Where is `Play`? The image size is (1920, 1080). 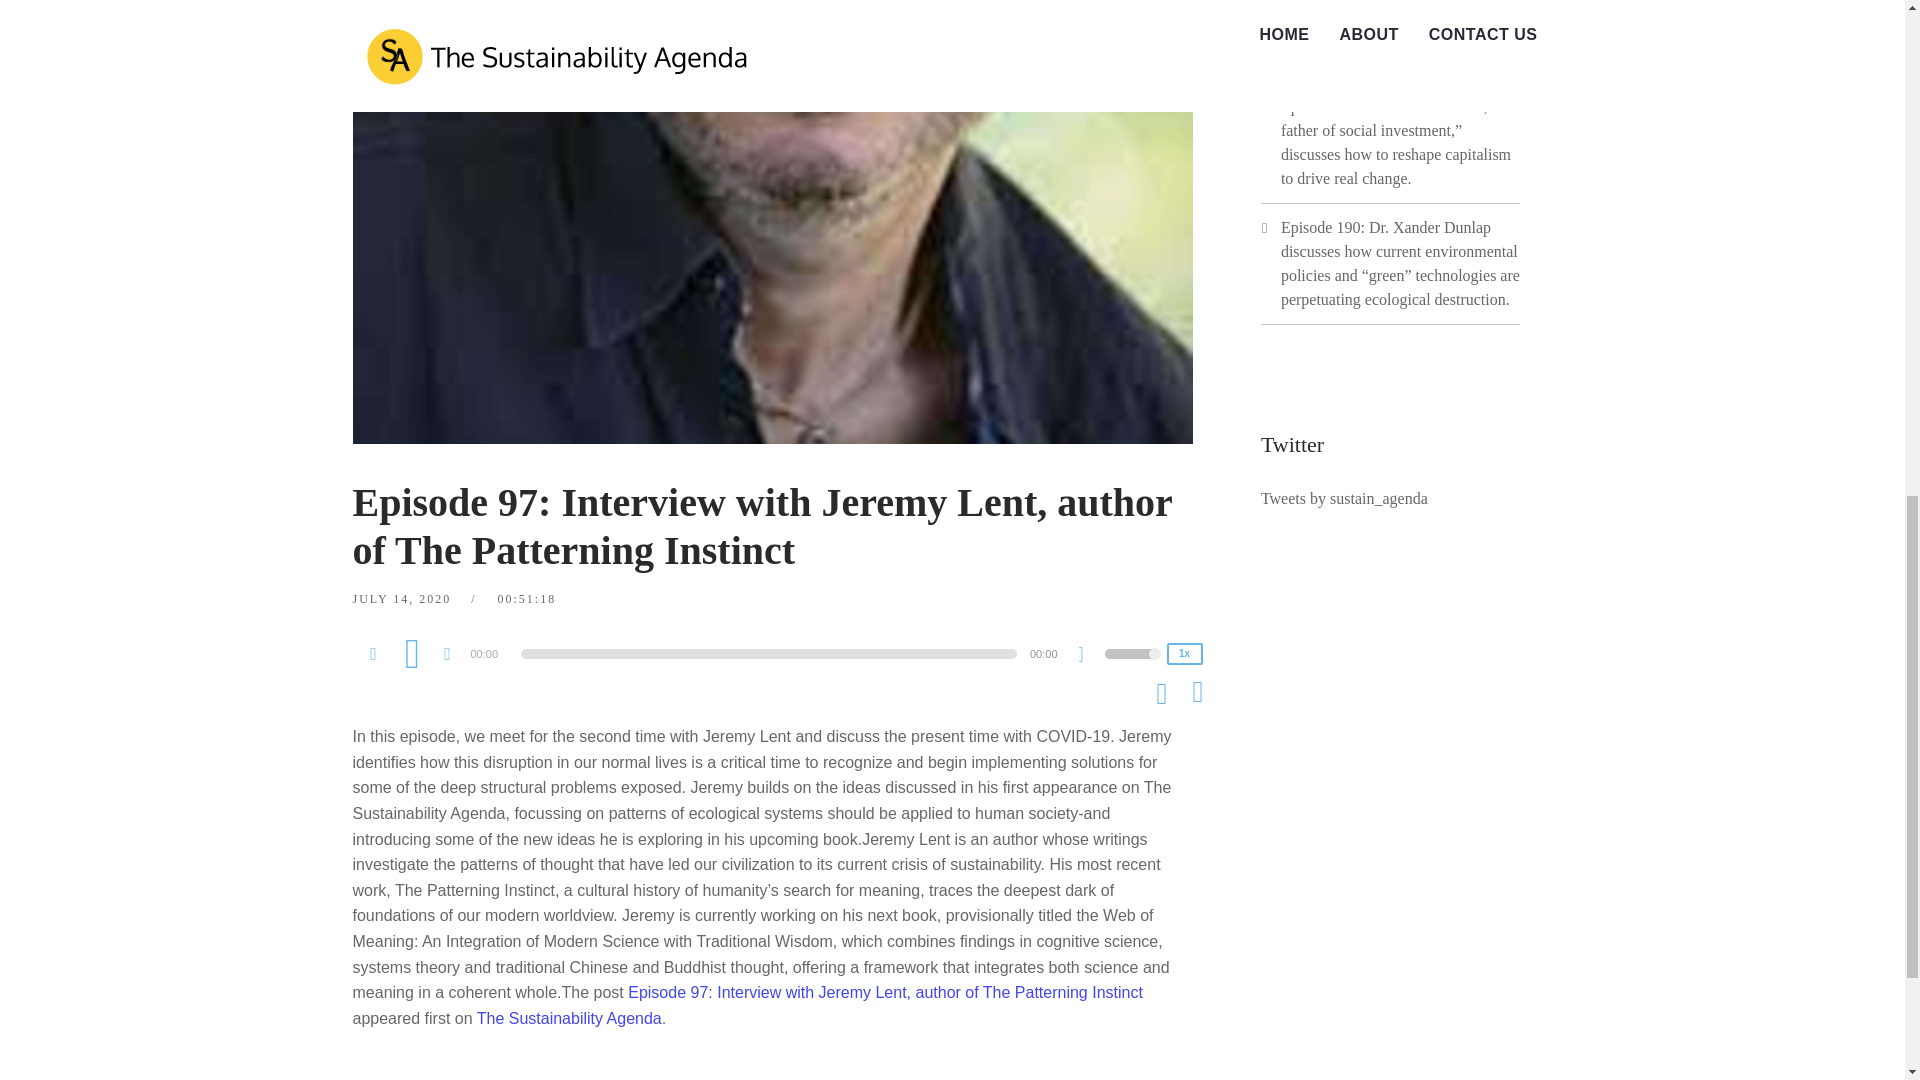
Play is located at coordinates (412, 652).